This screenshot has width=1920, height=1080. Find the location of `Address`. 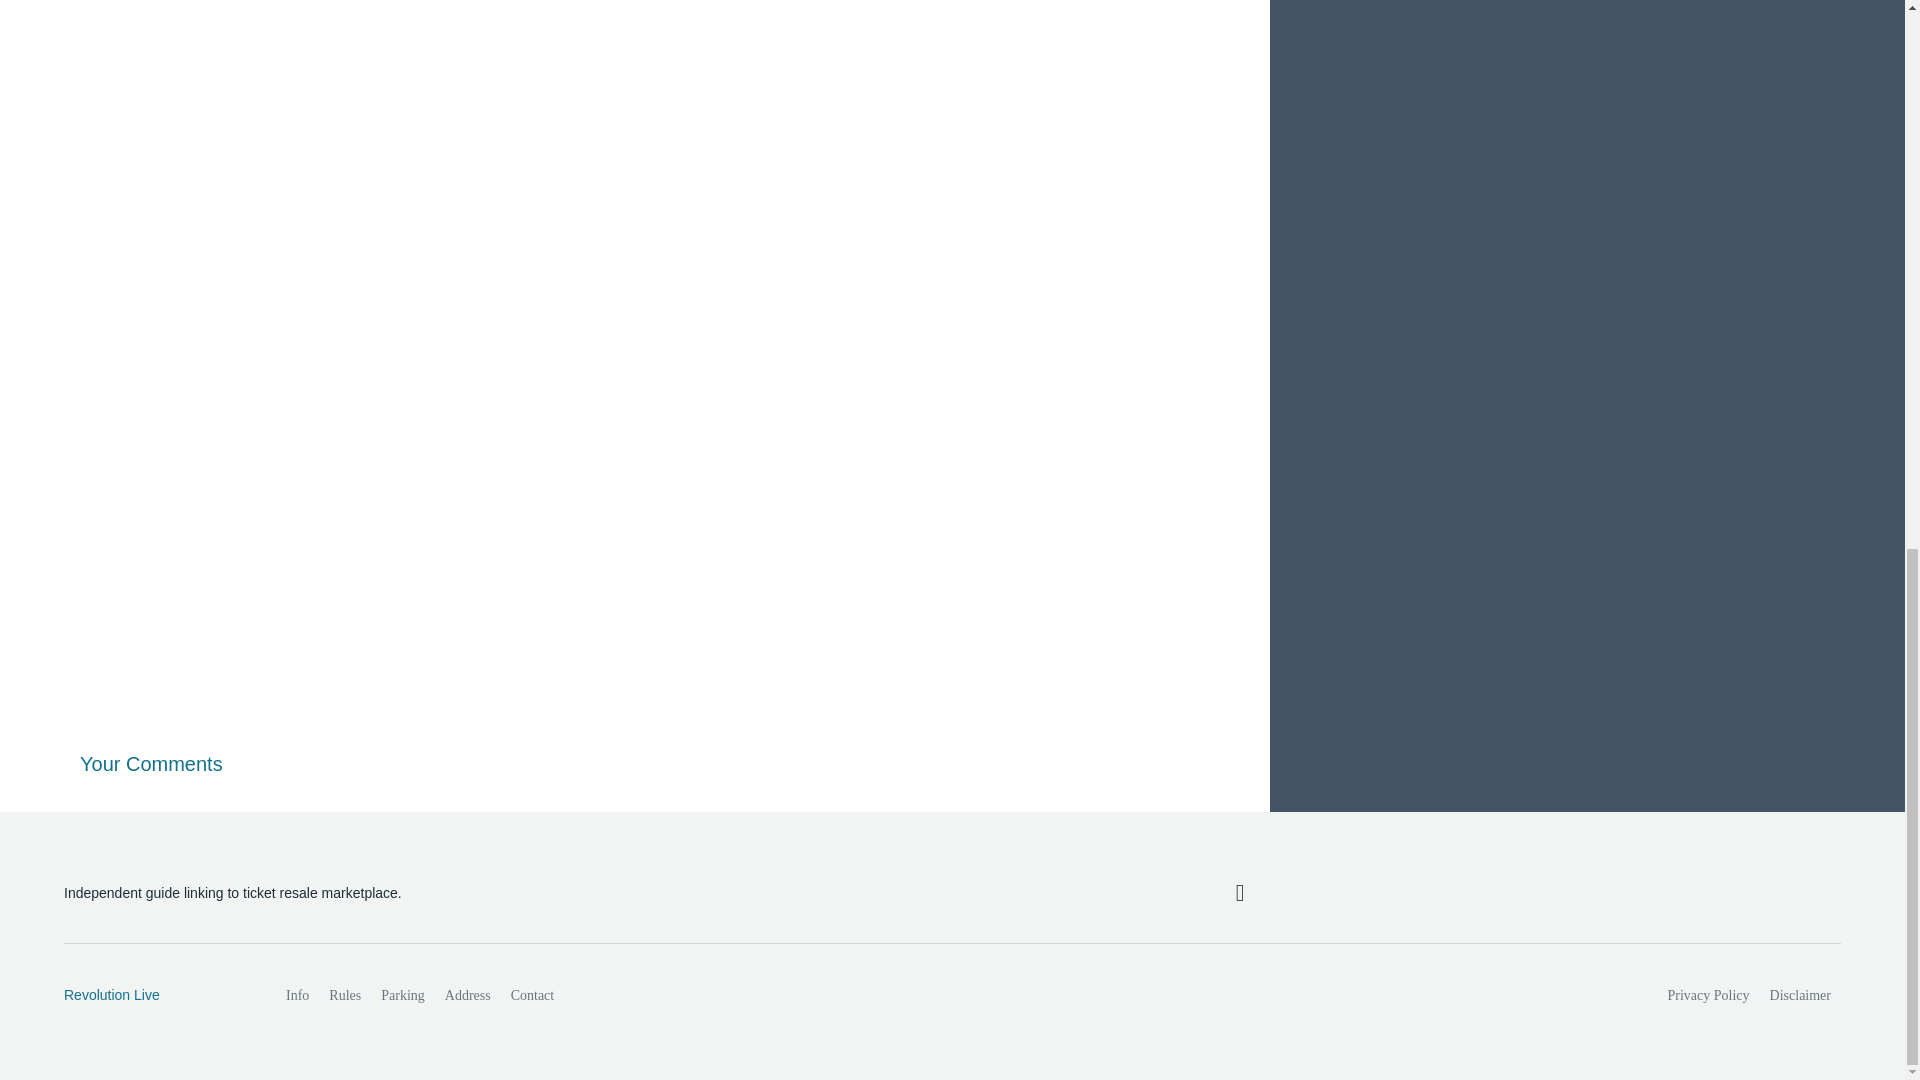

Address is located at coordinates (468, 996).